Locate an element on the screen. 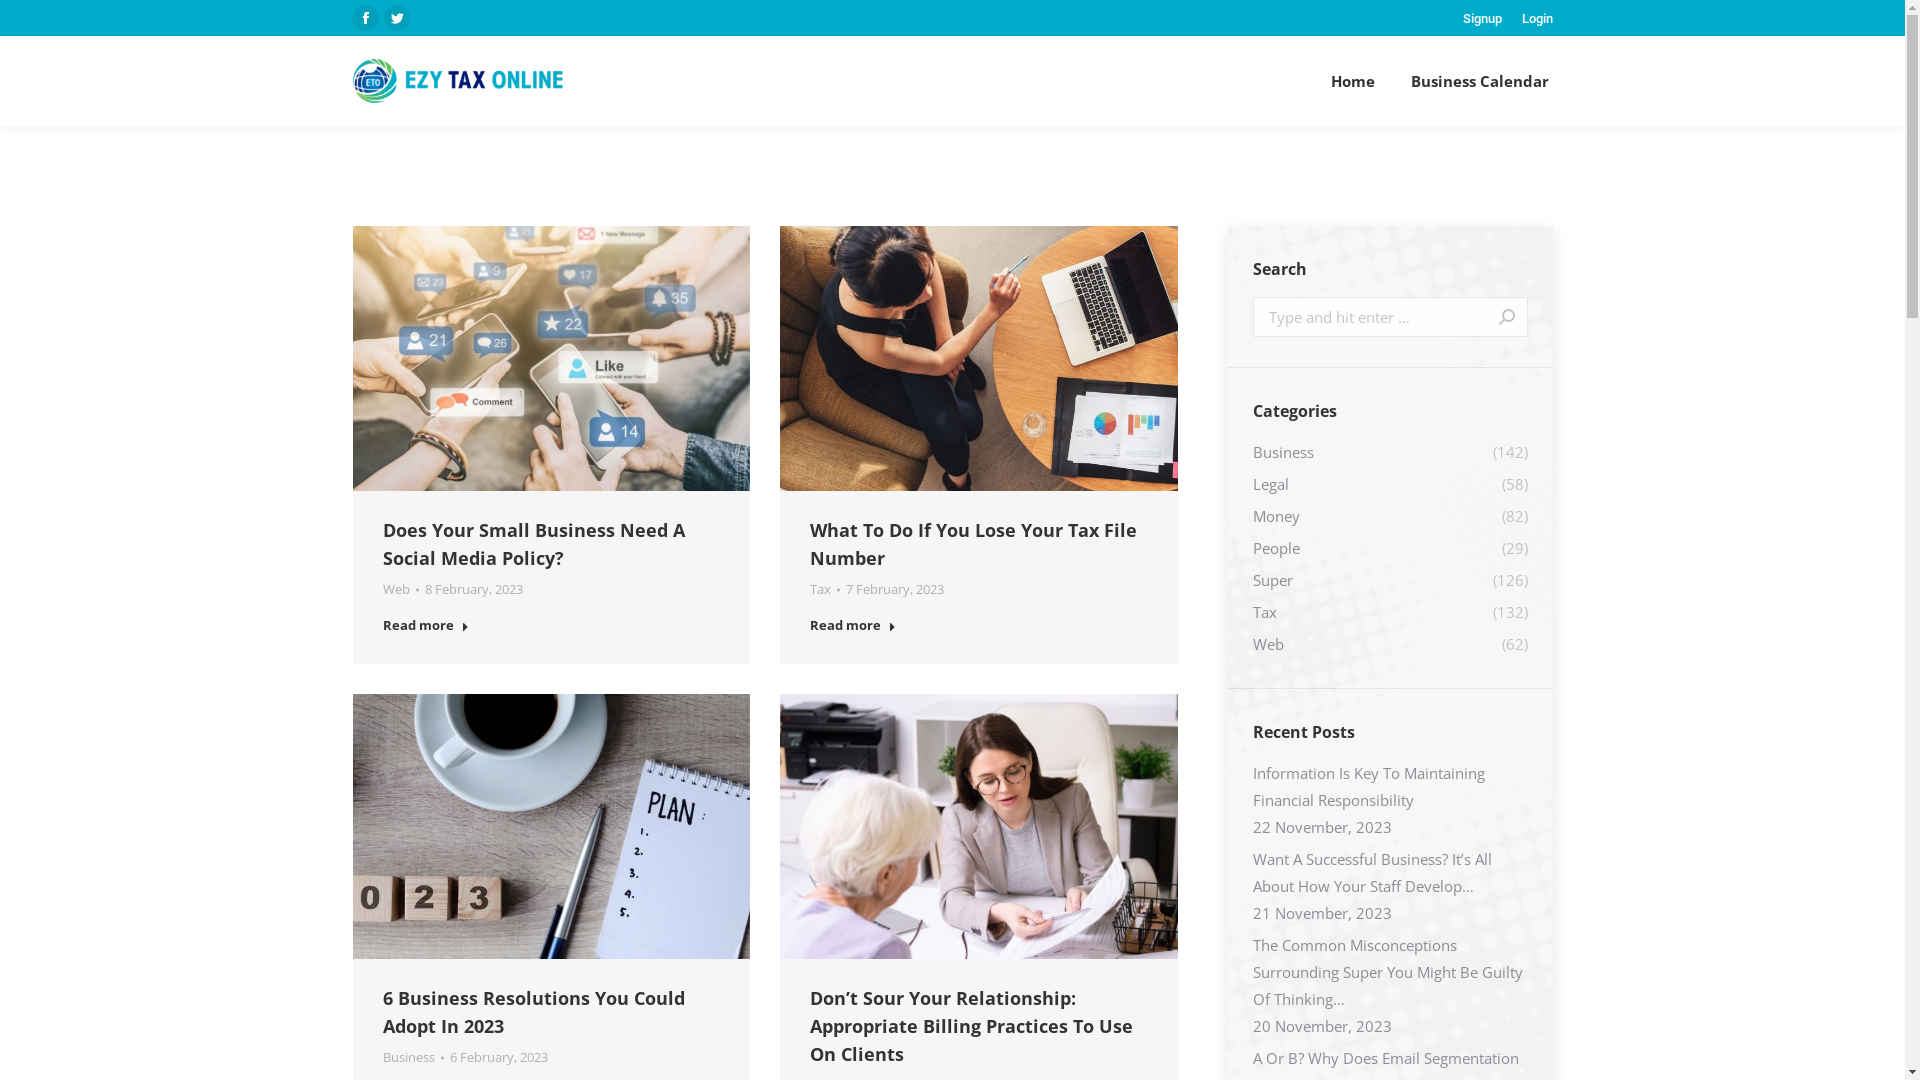  Business Resolutions You Could Adopt In is located at coordinates (551, 826).